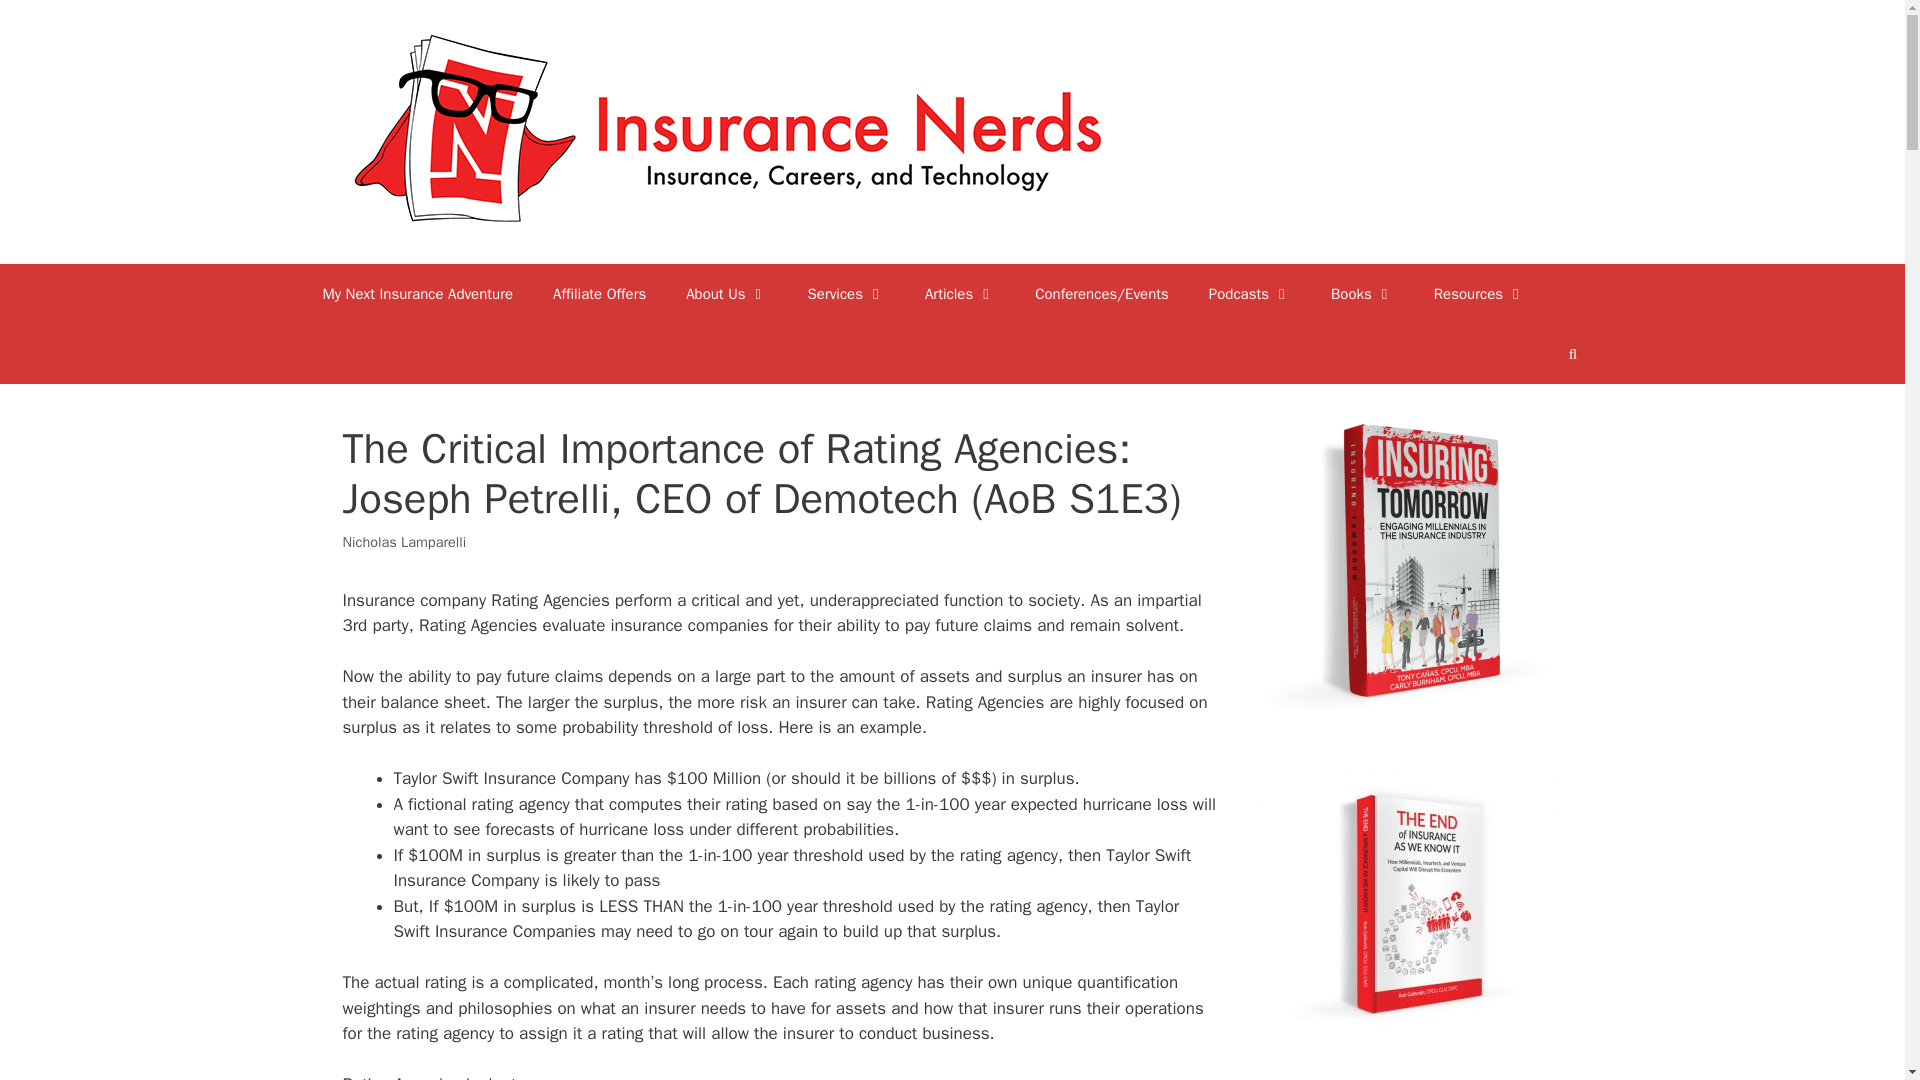 The height and width of the screenshot is (1080, 1920). Describe the element at coordinates (417, 294) in the screenshot. I see `My Next Insurance Adventure` at that location.